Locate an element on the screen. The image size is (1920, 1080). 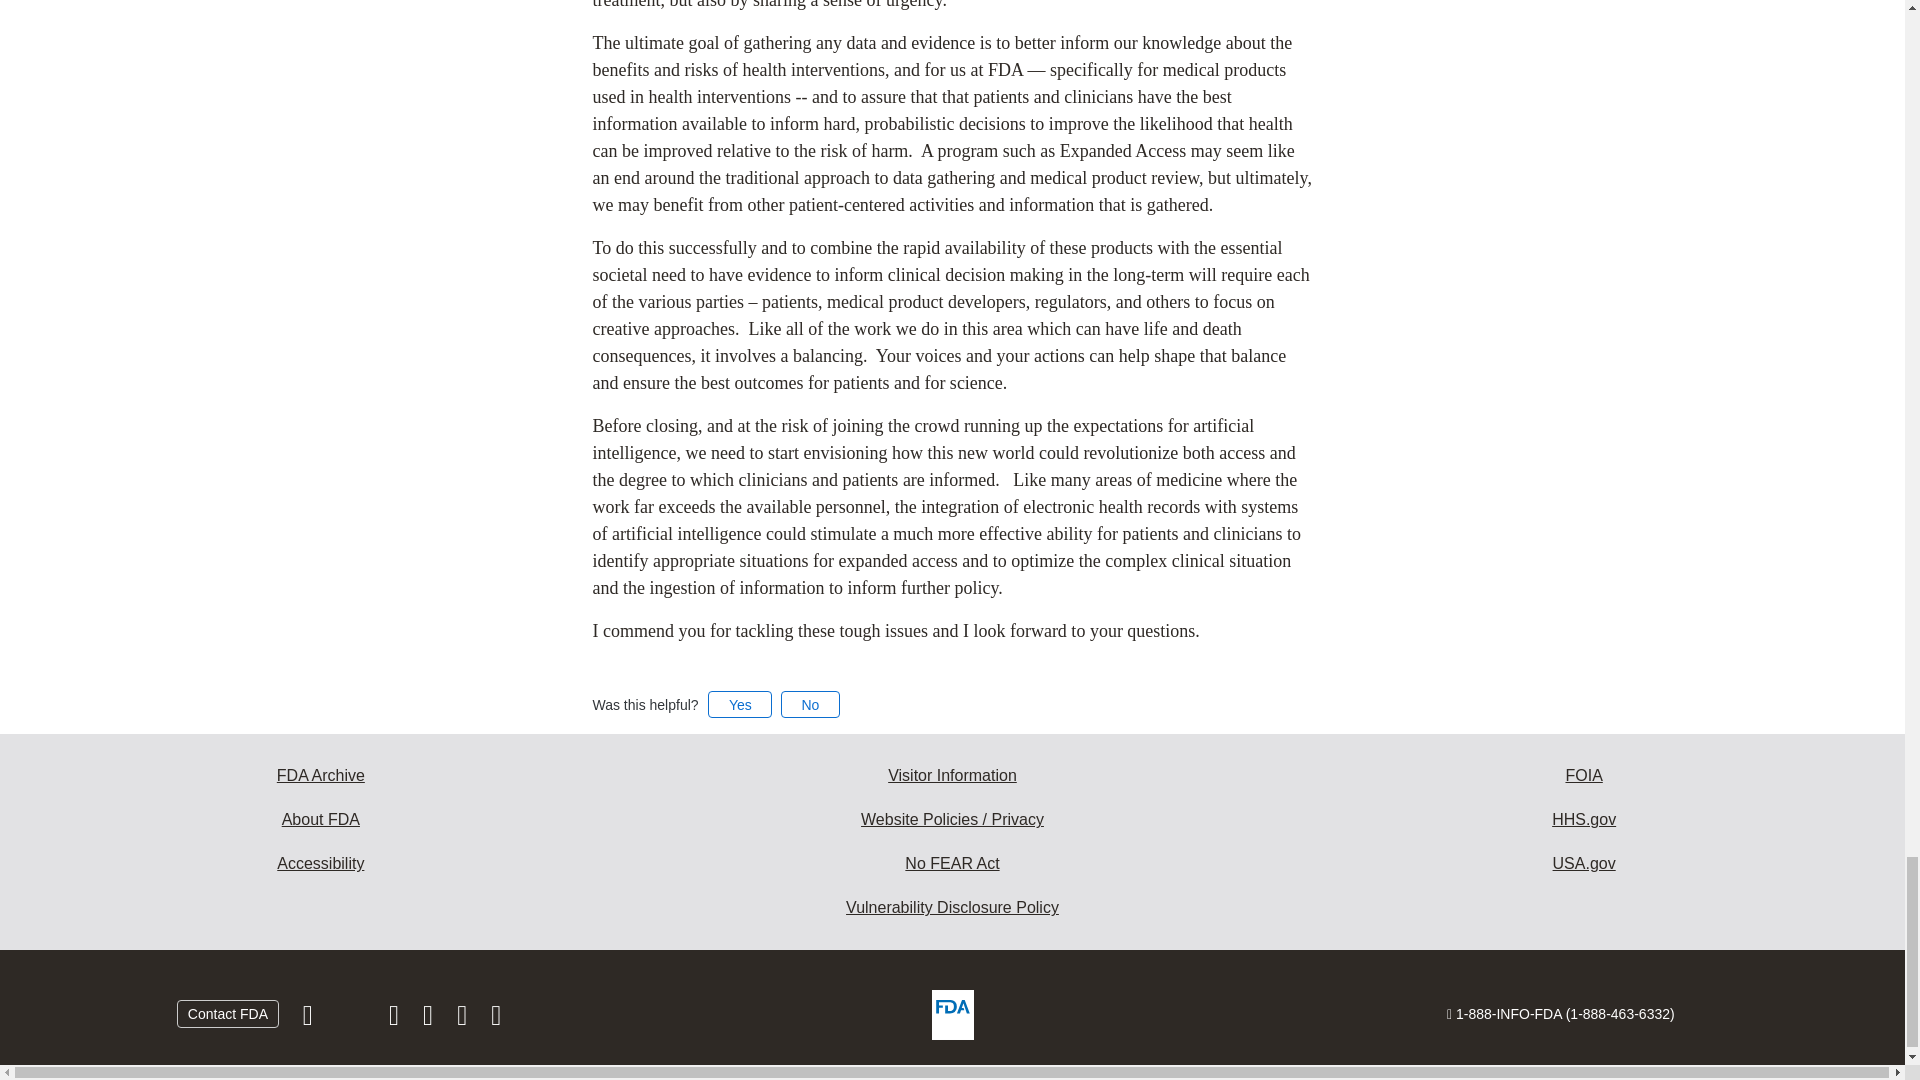
No is located at coordinates (810, 704).